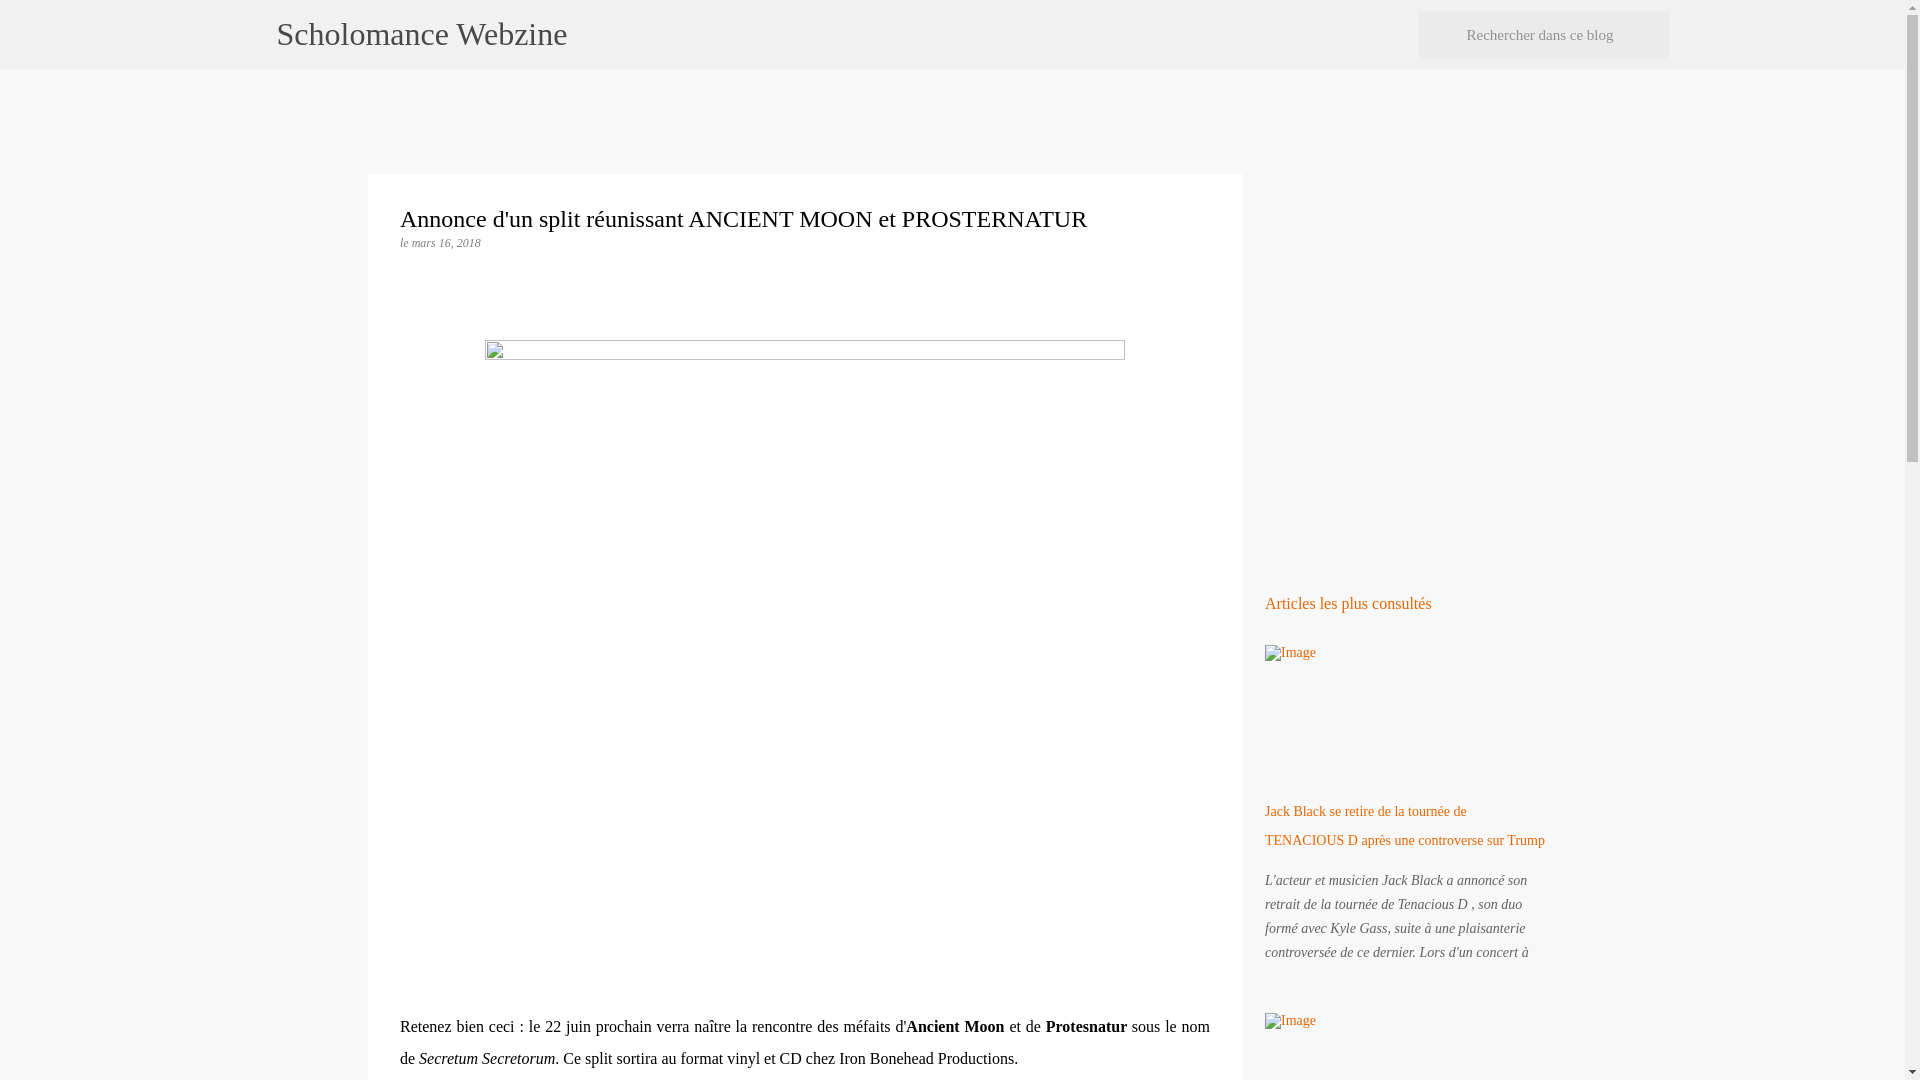 The height and width of the screenshot is (1080, 1920). I want to click on Scholomance Webzine, so click(421, 34).